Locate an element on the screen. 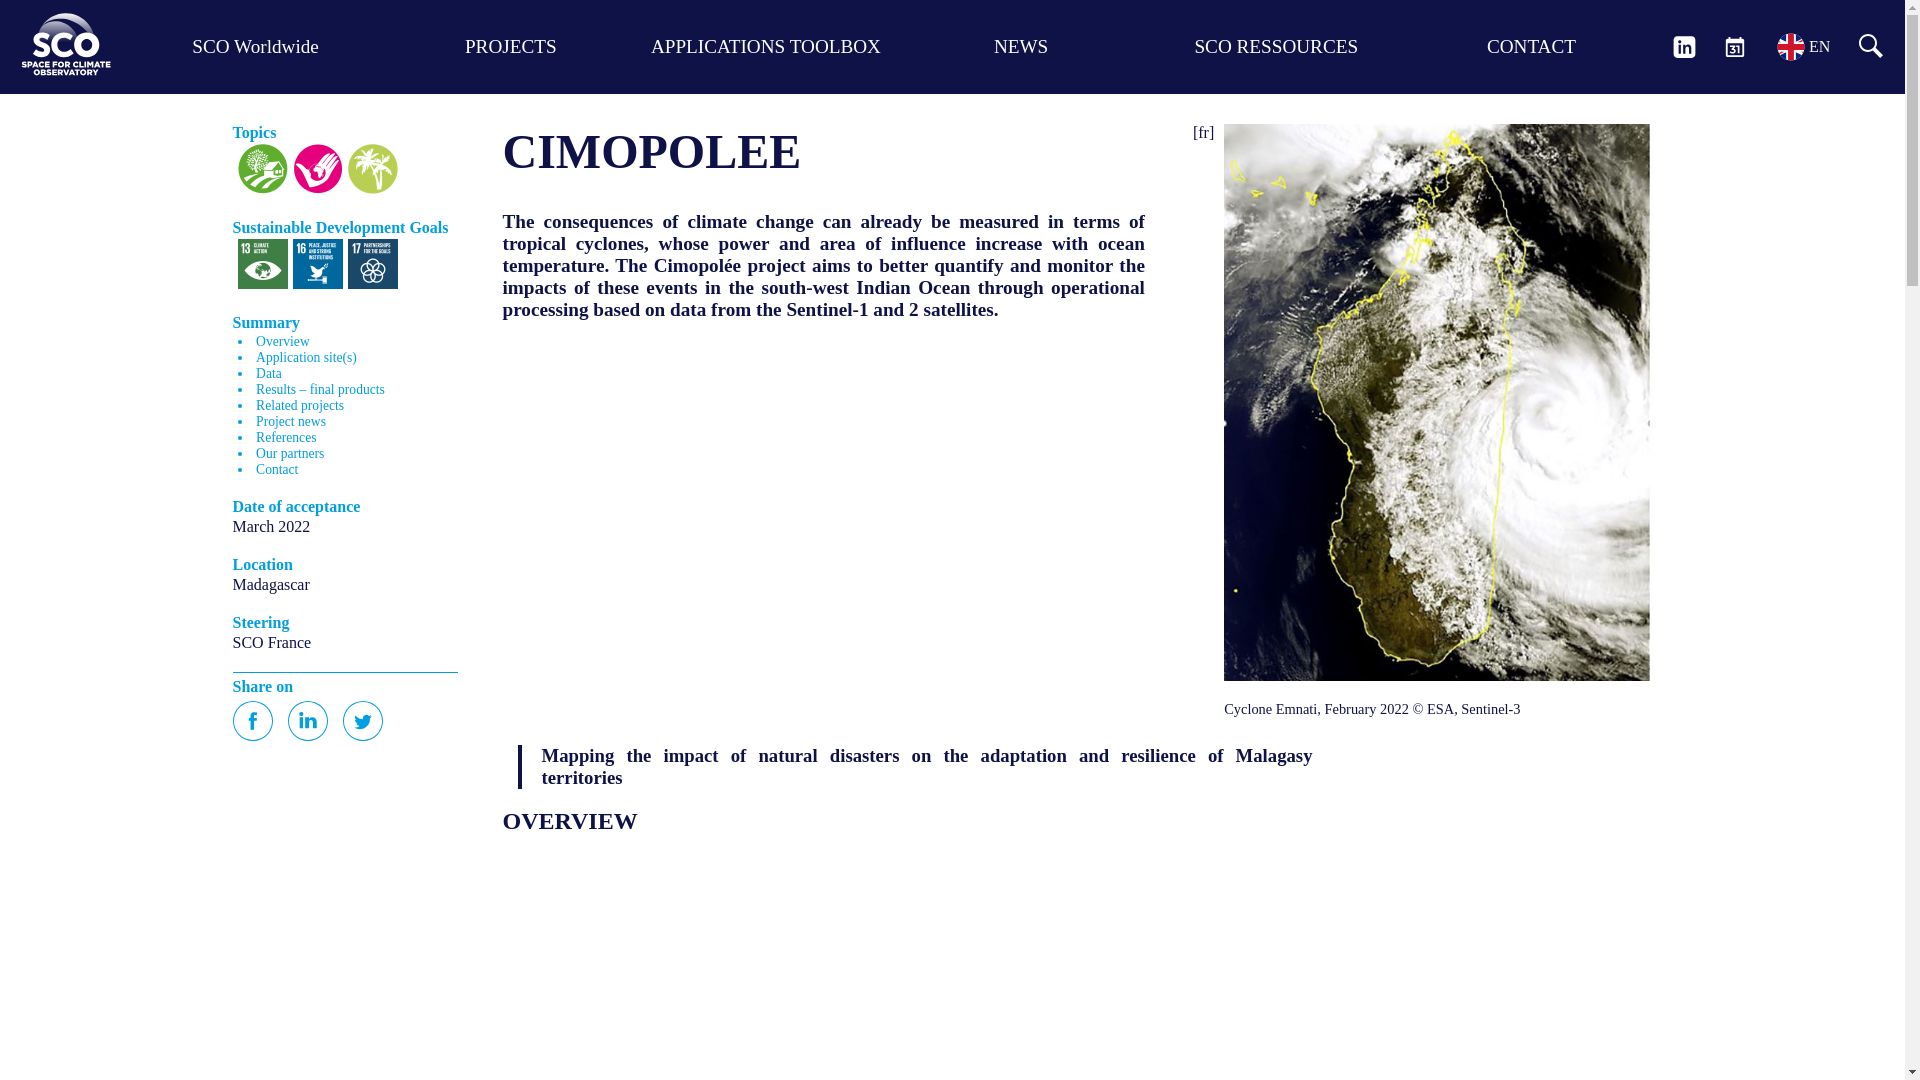 This screenshot has width=1920, height=1080. References is located at coordinates (286, 436).